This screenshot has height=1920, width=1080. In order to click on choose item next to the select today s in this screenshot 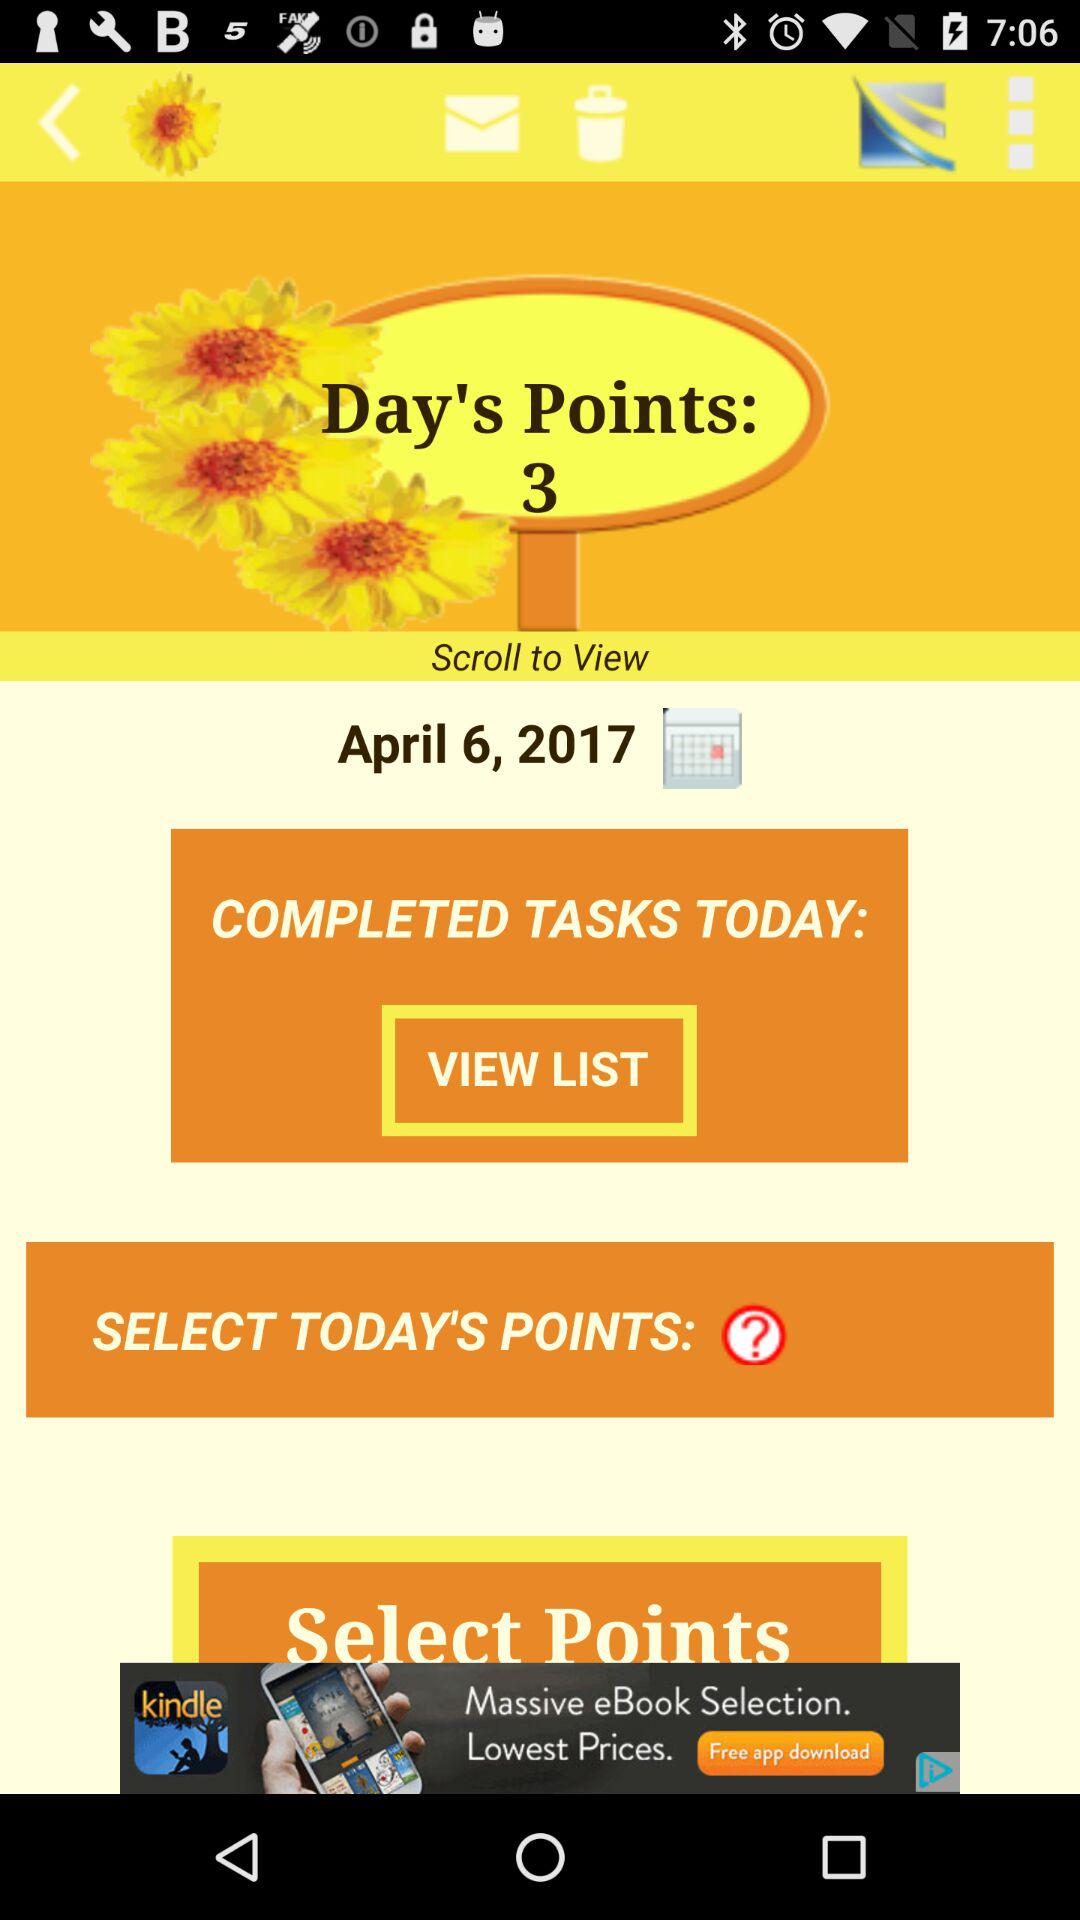, I will do `click(754, 1335)`.